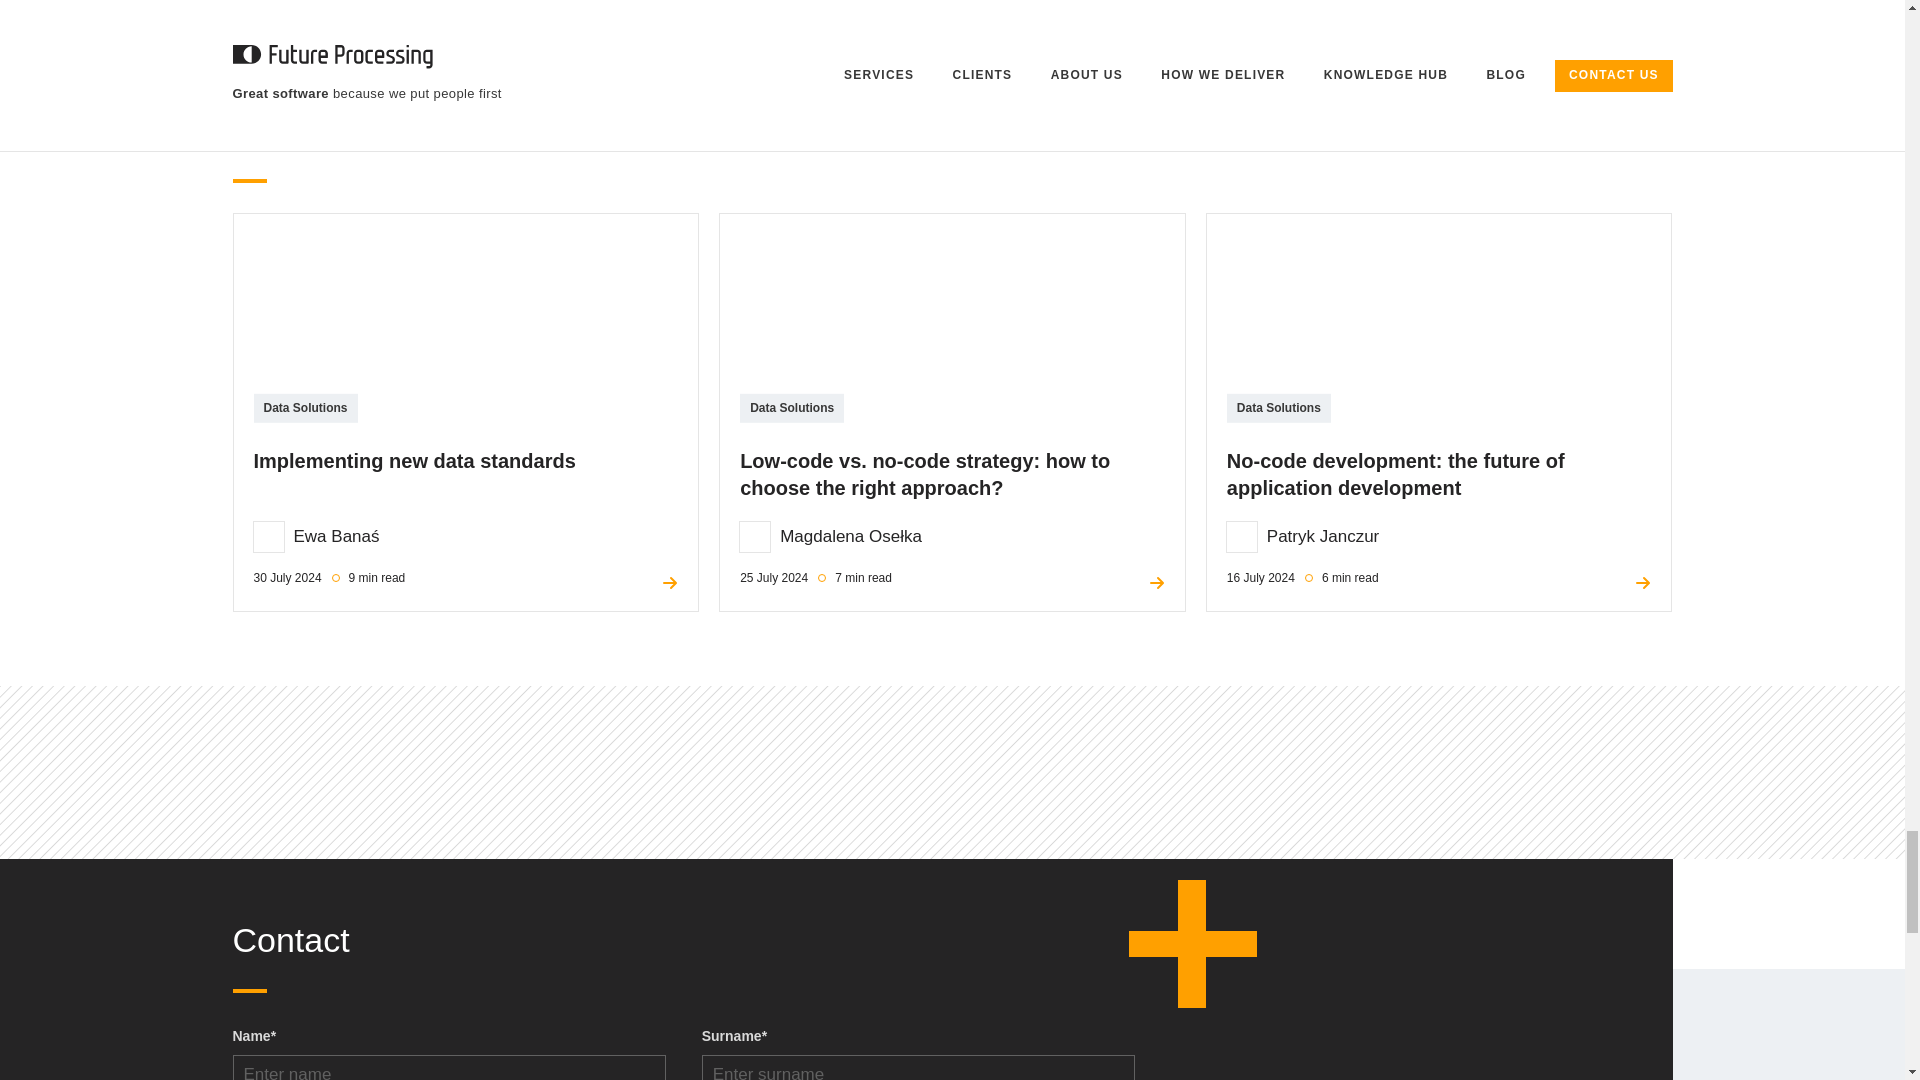  What do you see at coordinates (1438, 310) in the screenshot?
I see `No-code development: the future of application development` at bounding box center [1438, 310].